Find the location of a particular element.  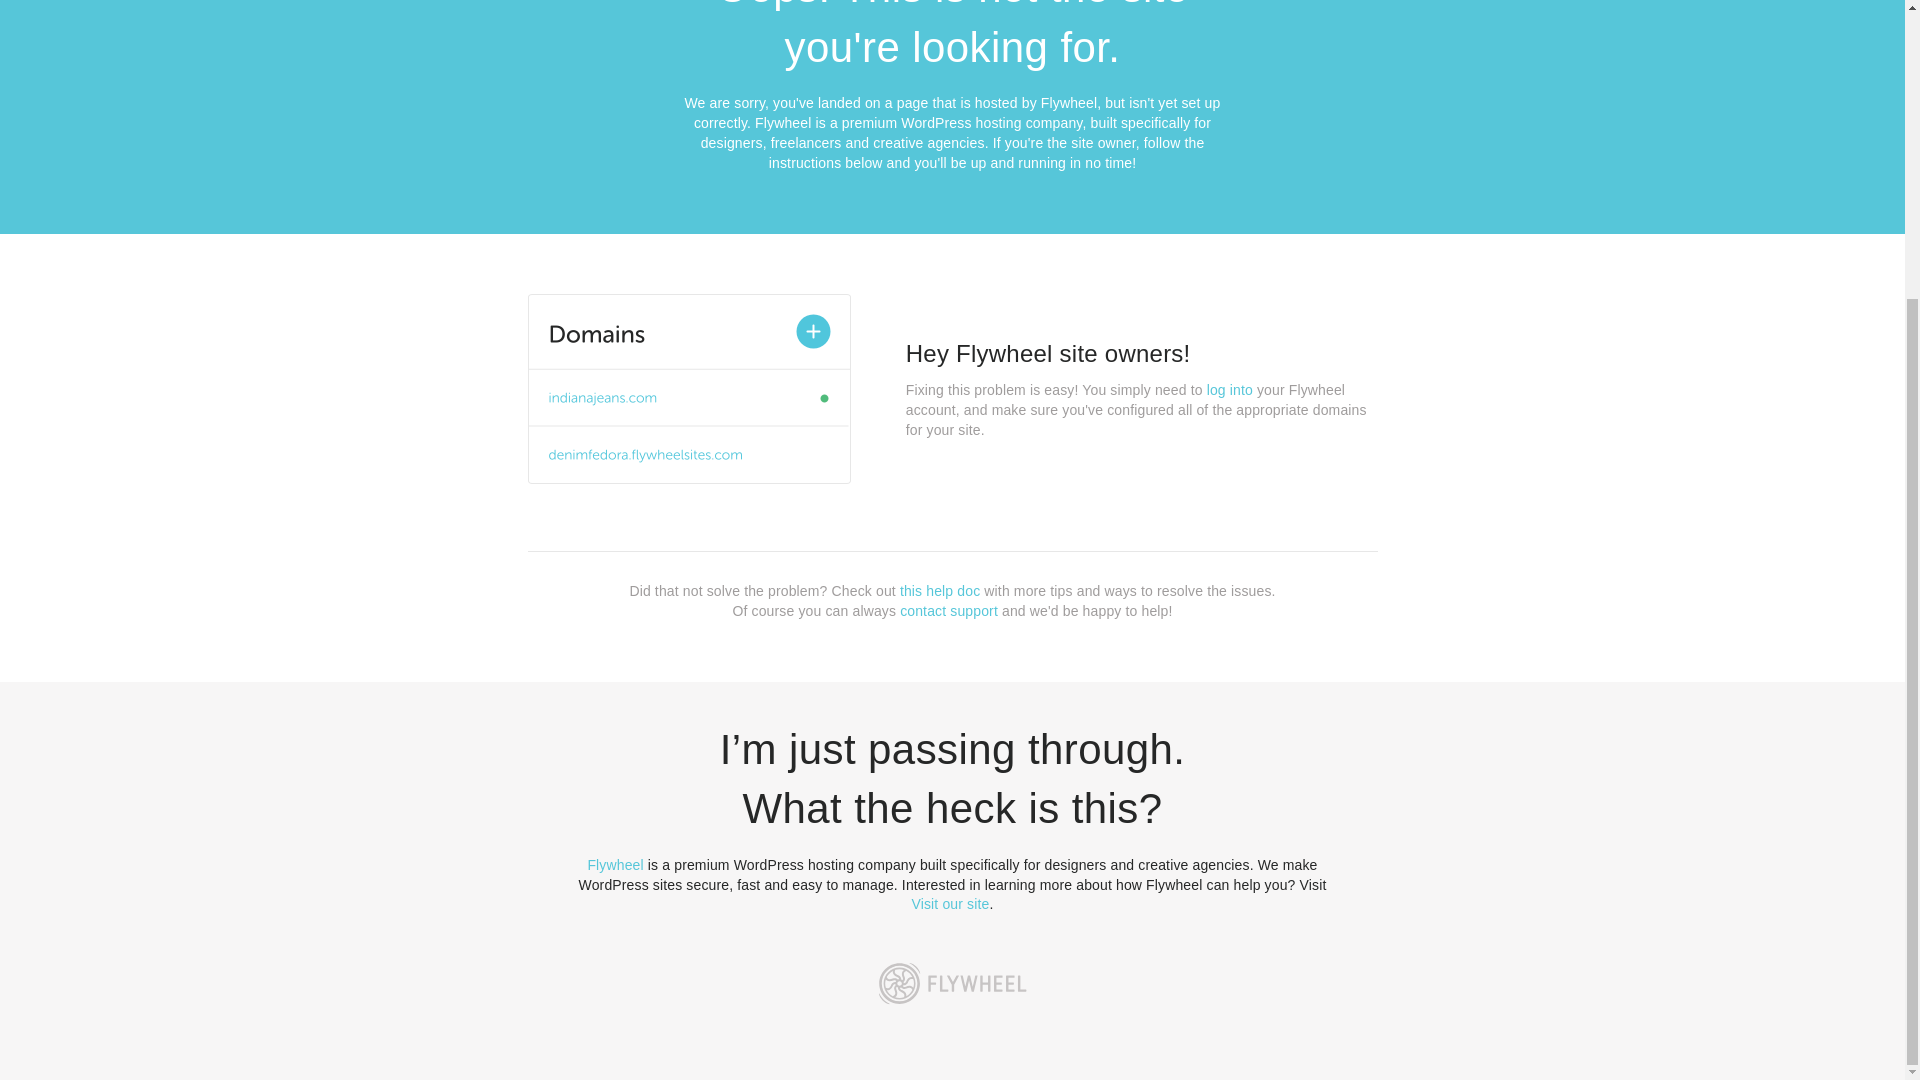

Flywheel is located at coordinates (615, 864).